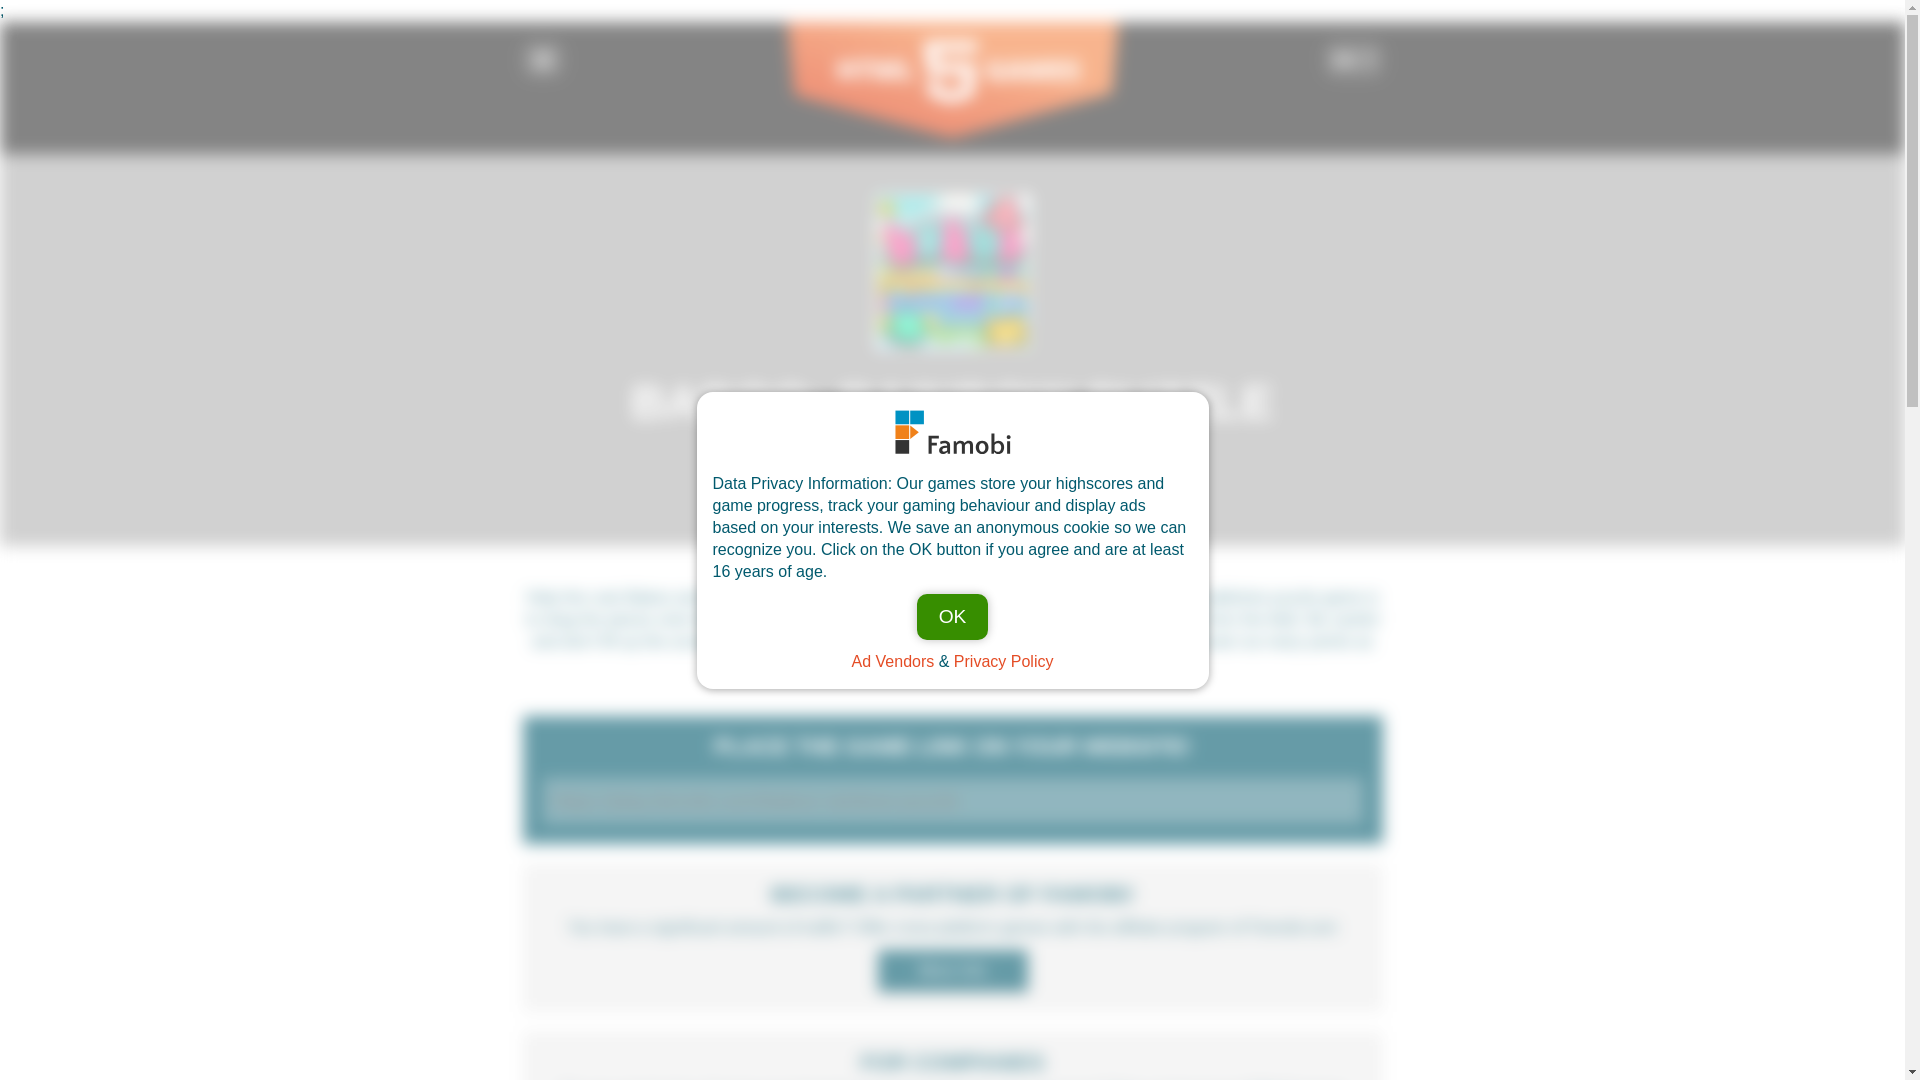 This screenshot has height=1080, width=1920. What do you see at coordinates (951, 480) in the screenshot?
I see `Play` at bounding box center [951, 480].